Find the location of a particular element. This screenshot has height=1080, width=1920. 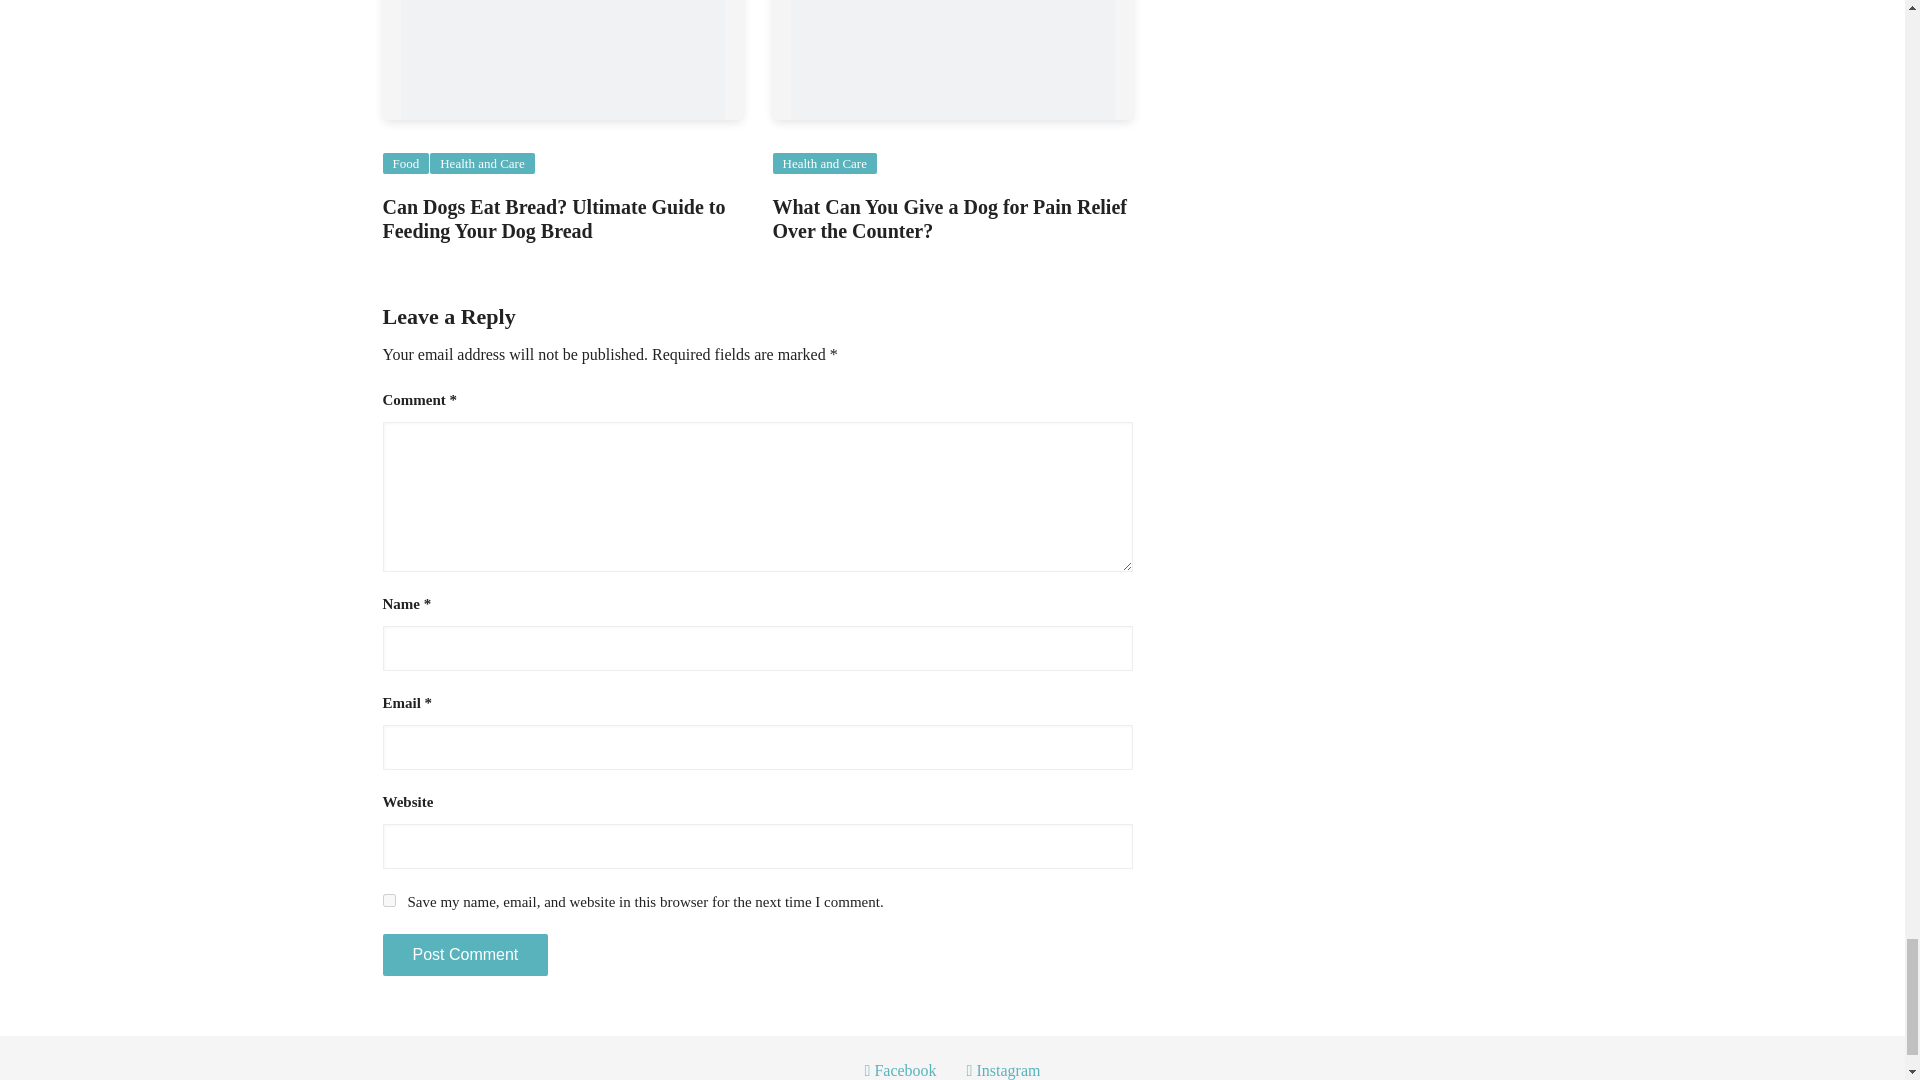

Post Comment is located at coordinates (464, 955).